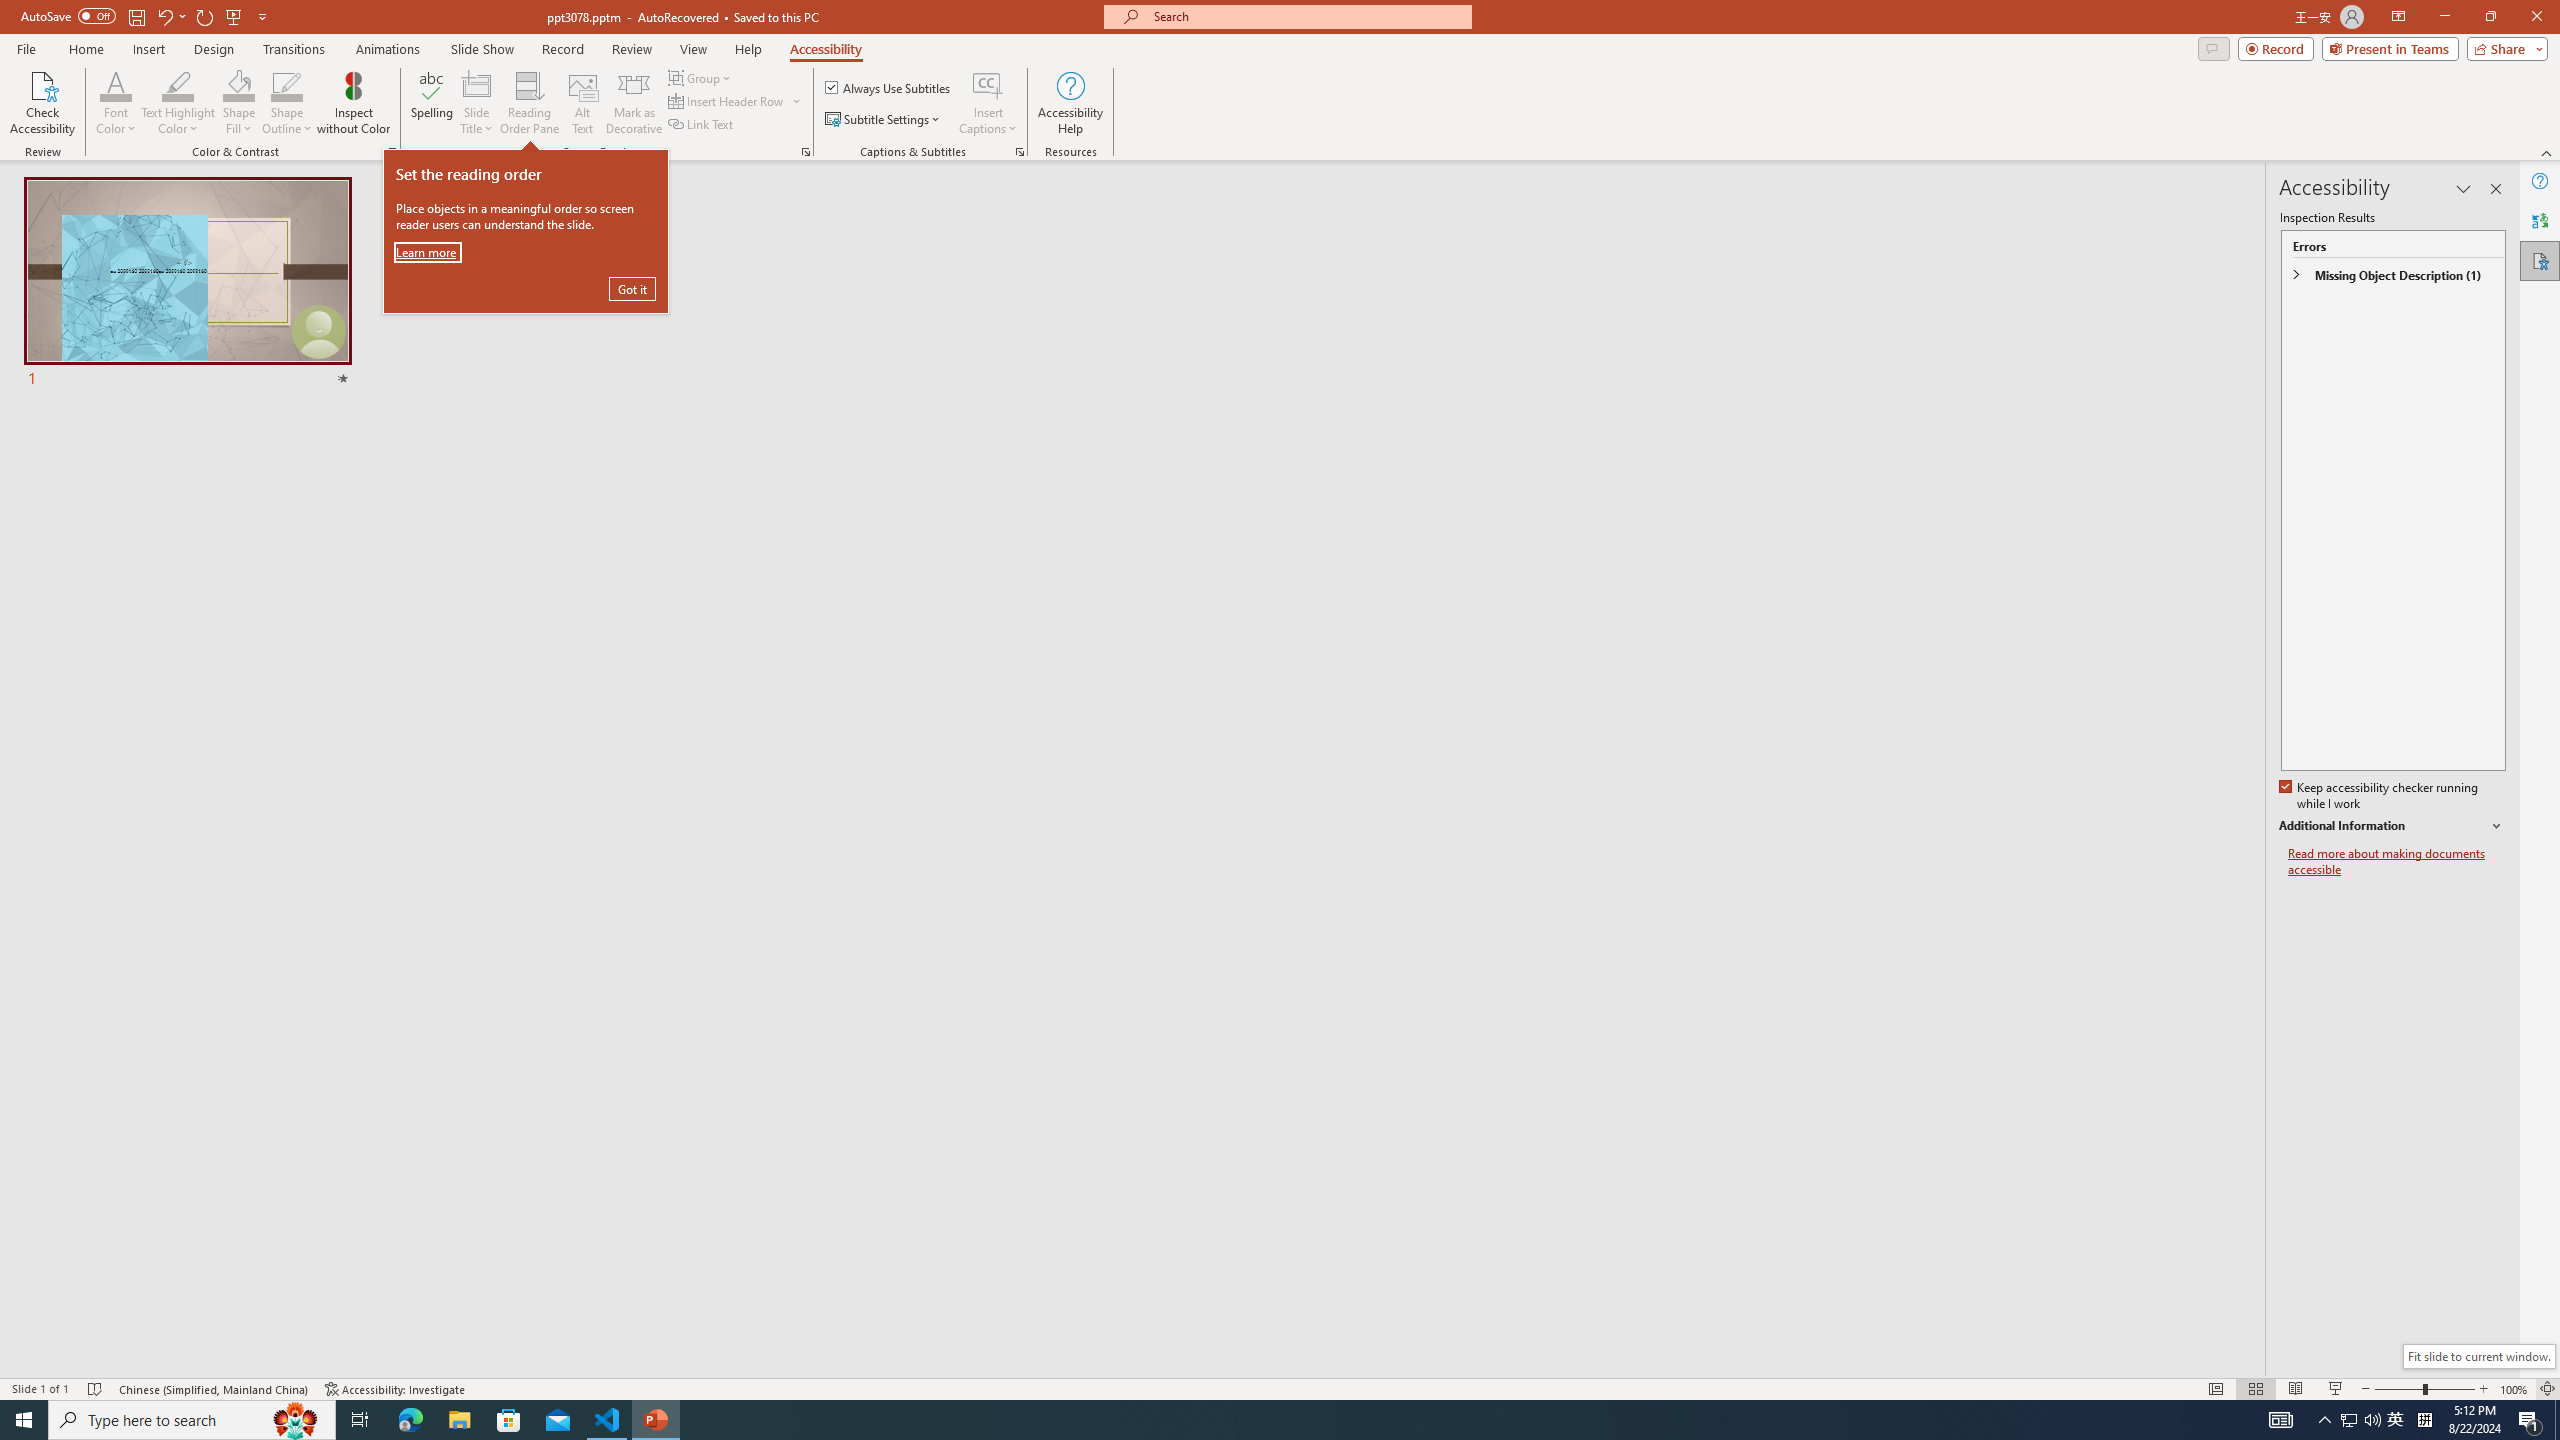  What do you see at coordinates (701, 78) in the screenshot?
I see `Group` at bounding box center [701, 78].